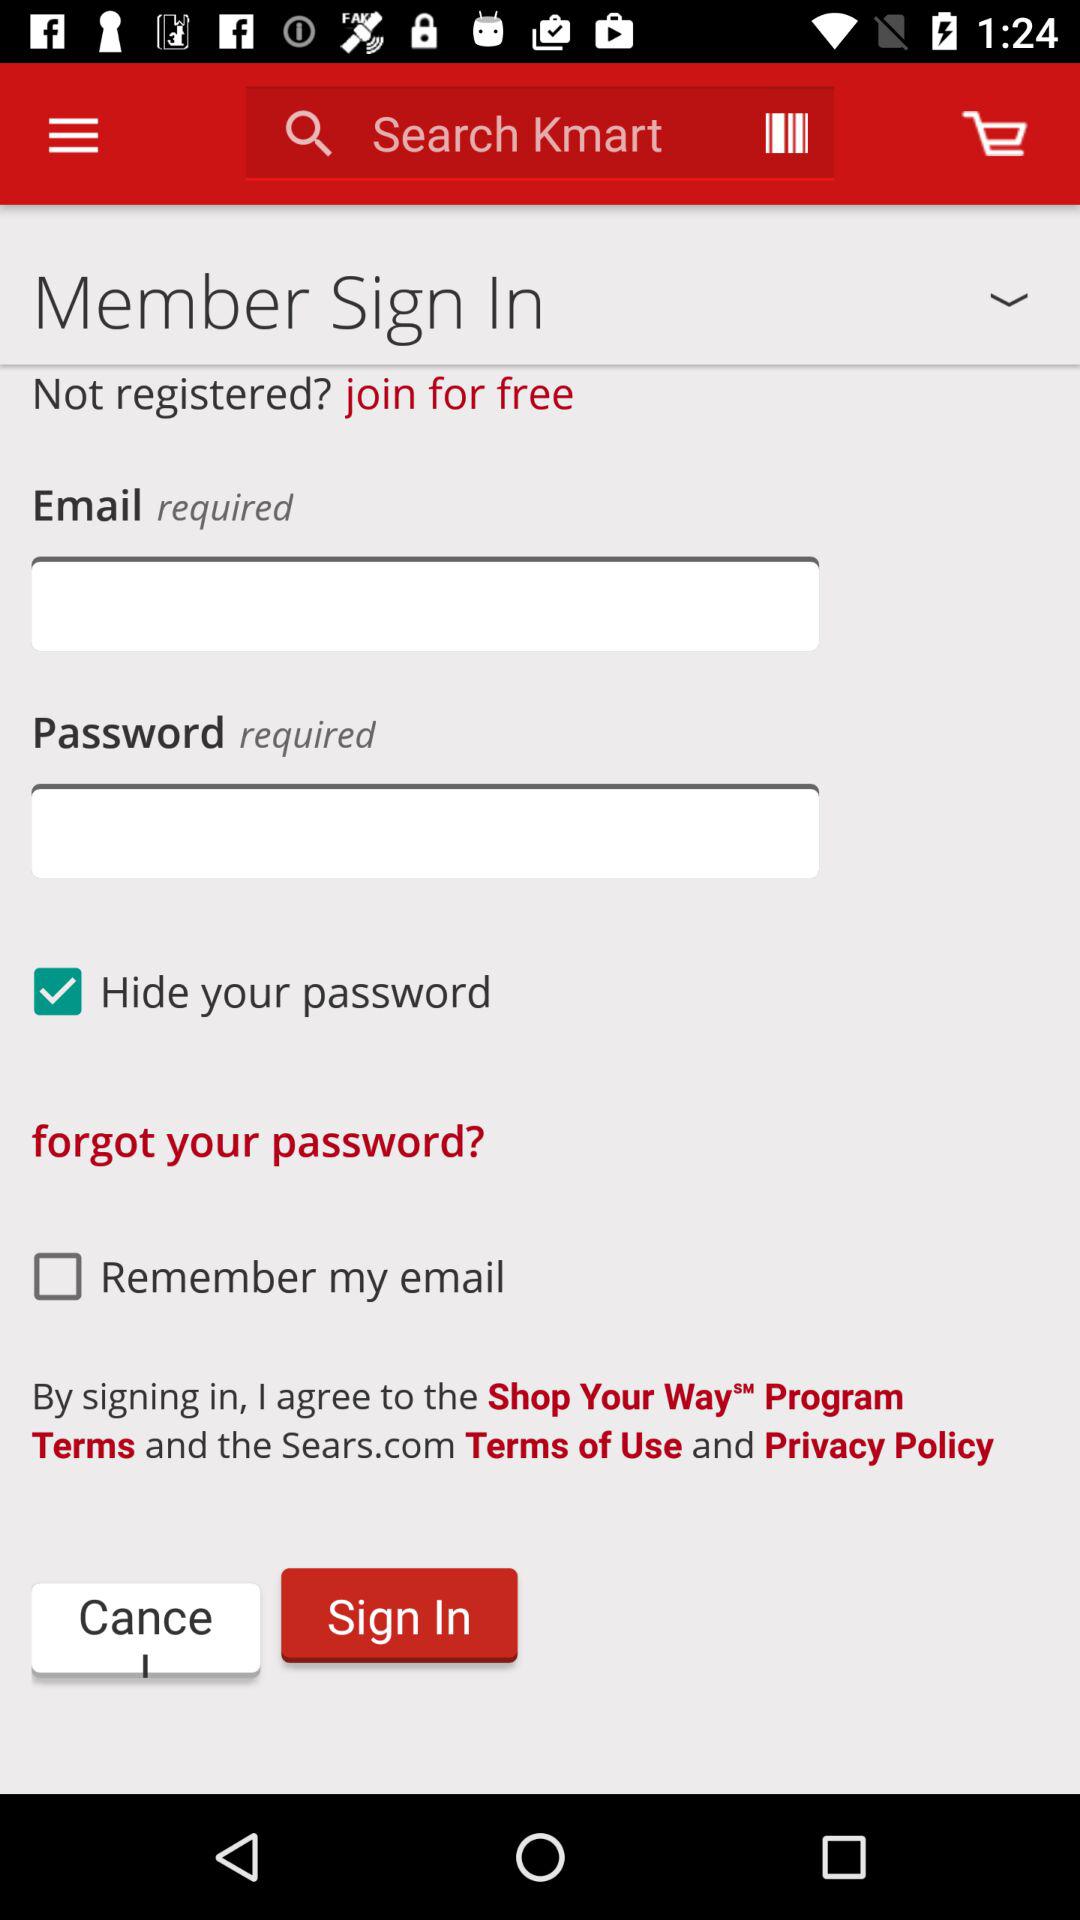  I want to click on click the icon below member sign in item, so click(460, 392).